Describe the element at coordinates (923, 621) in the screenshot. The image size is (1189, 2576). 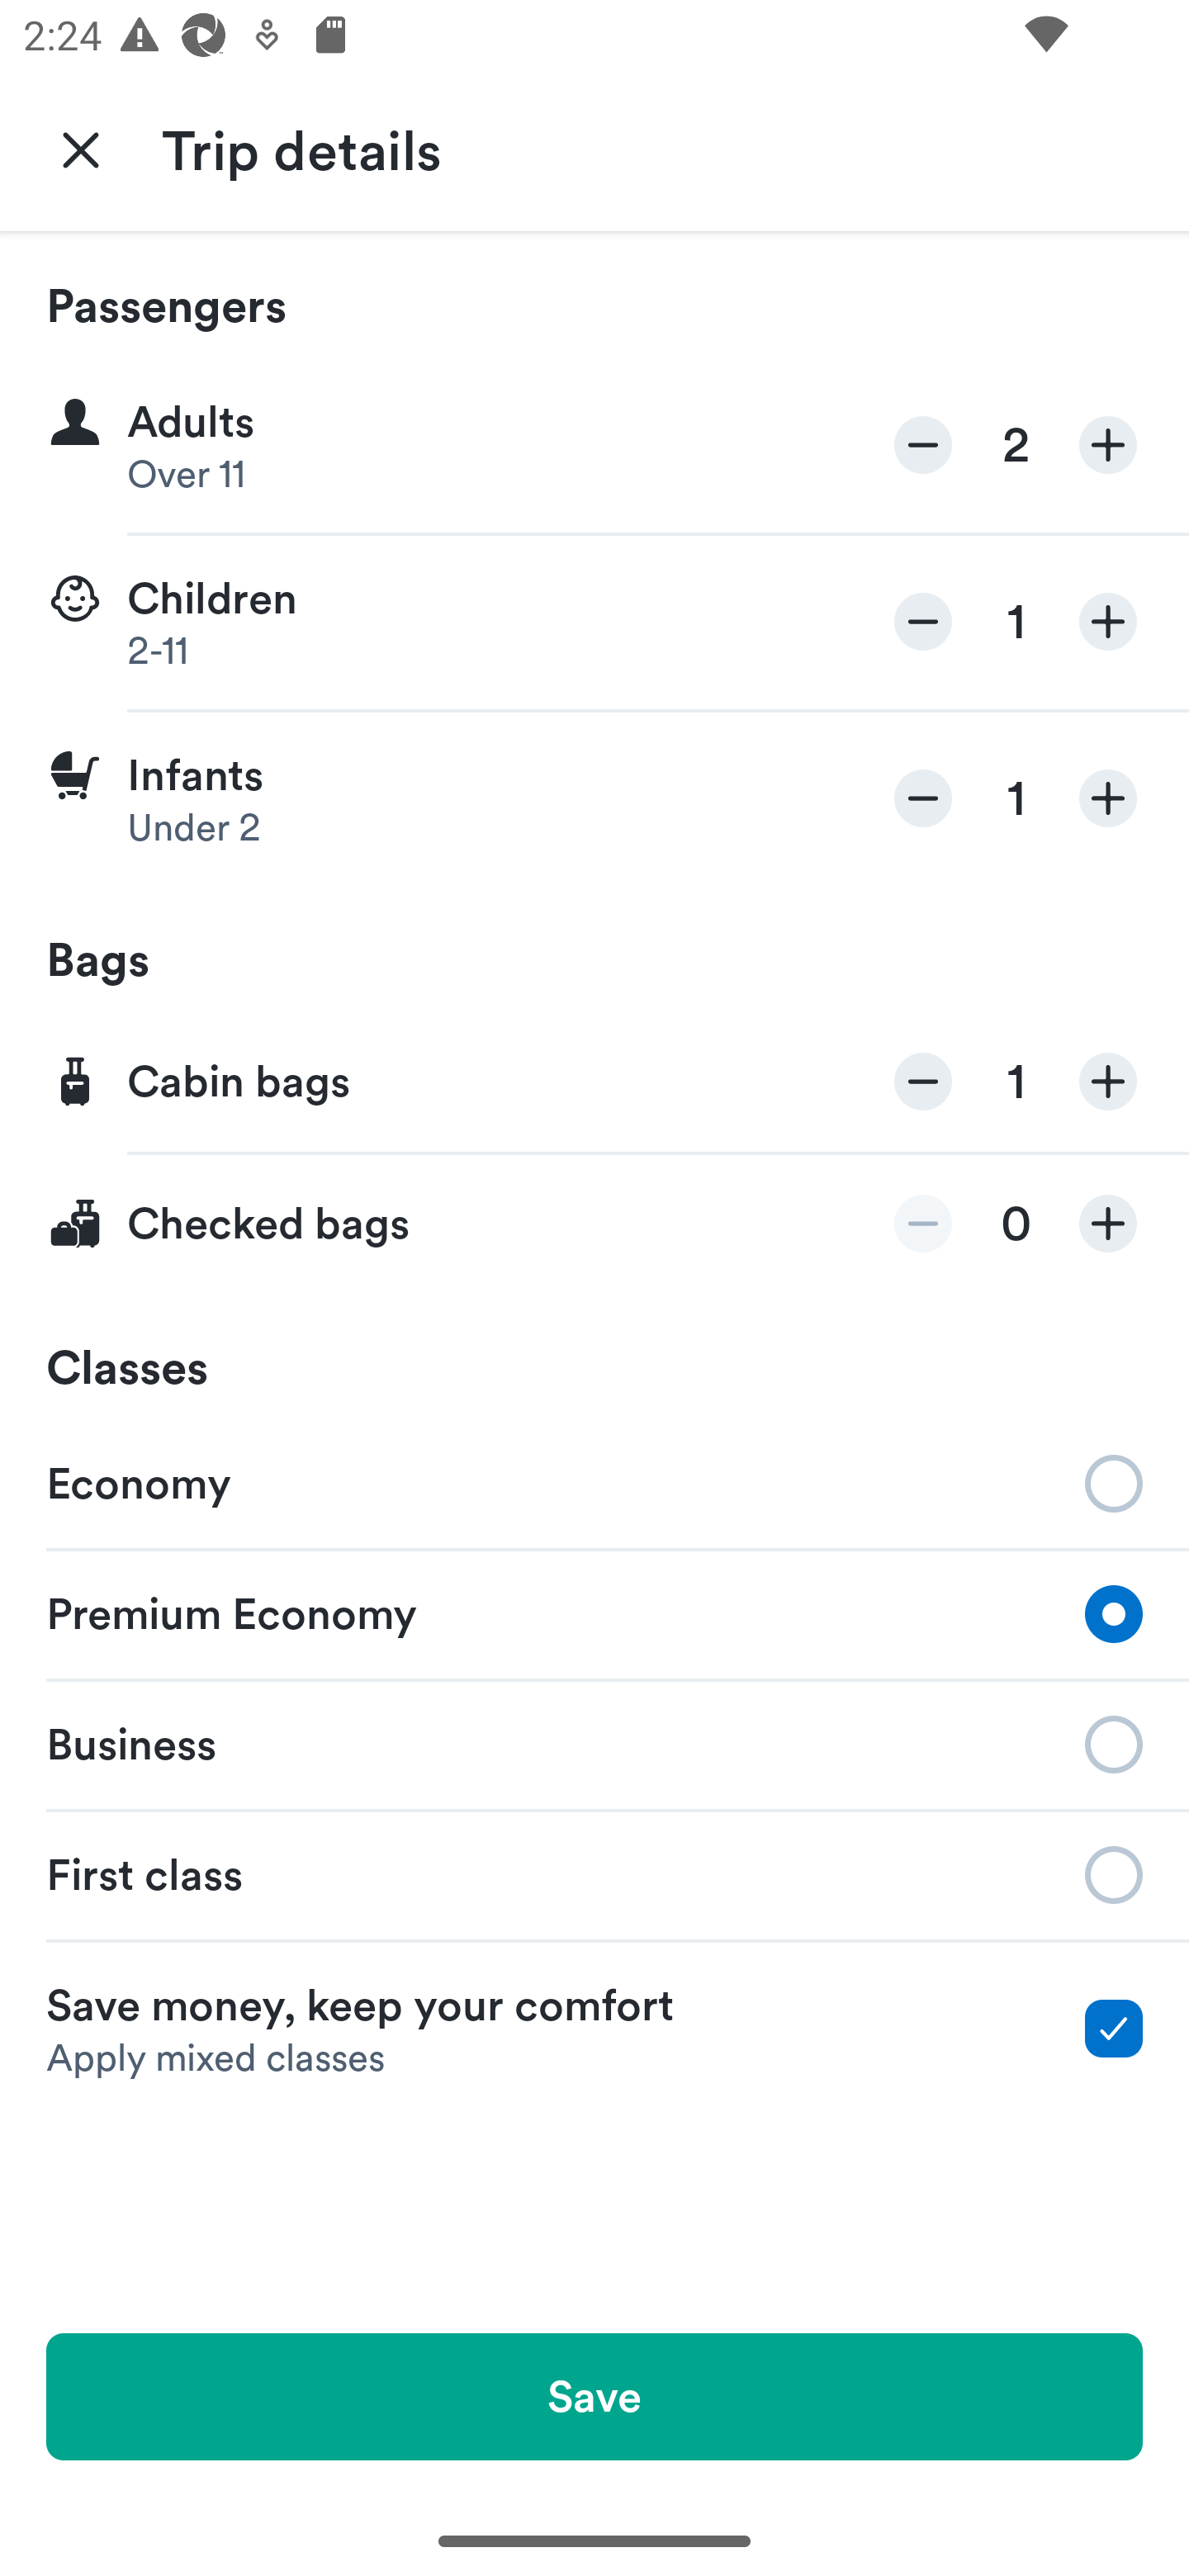
I see `Remove` at that location.